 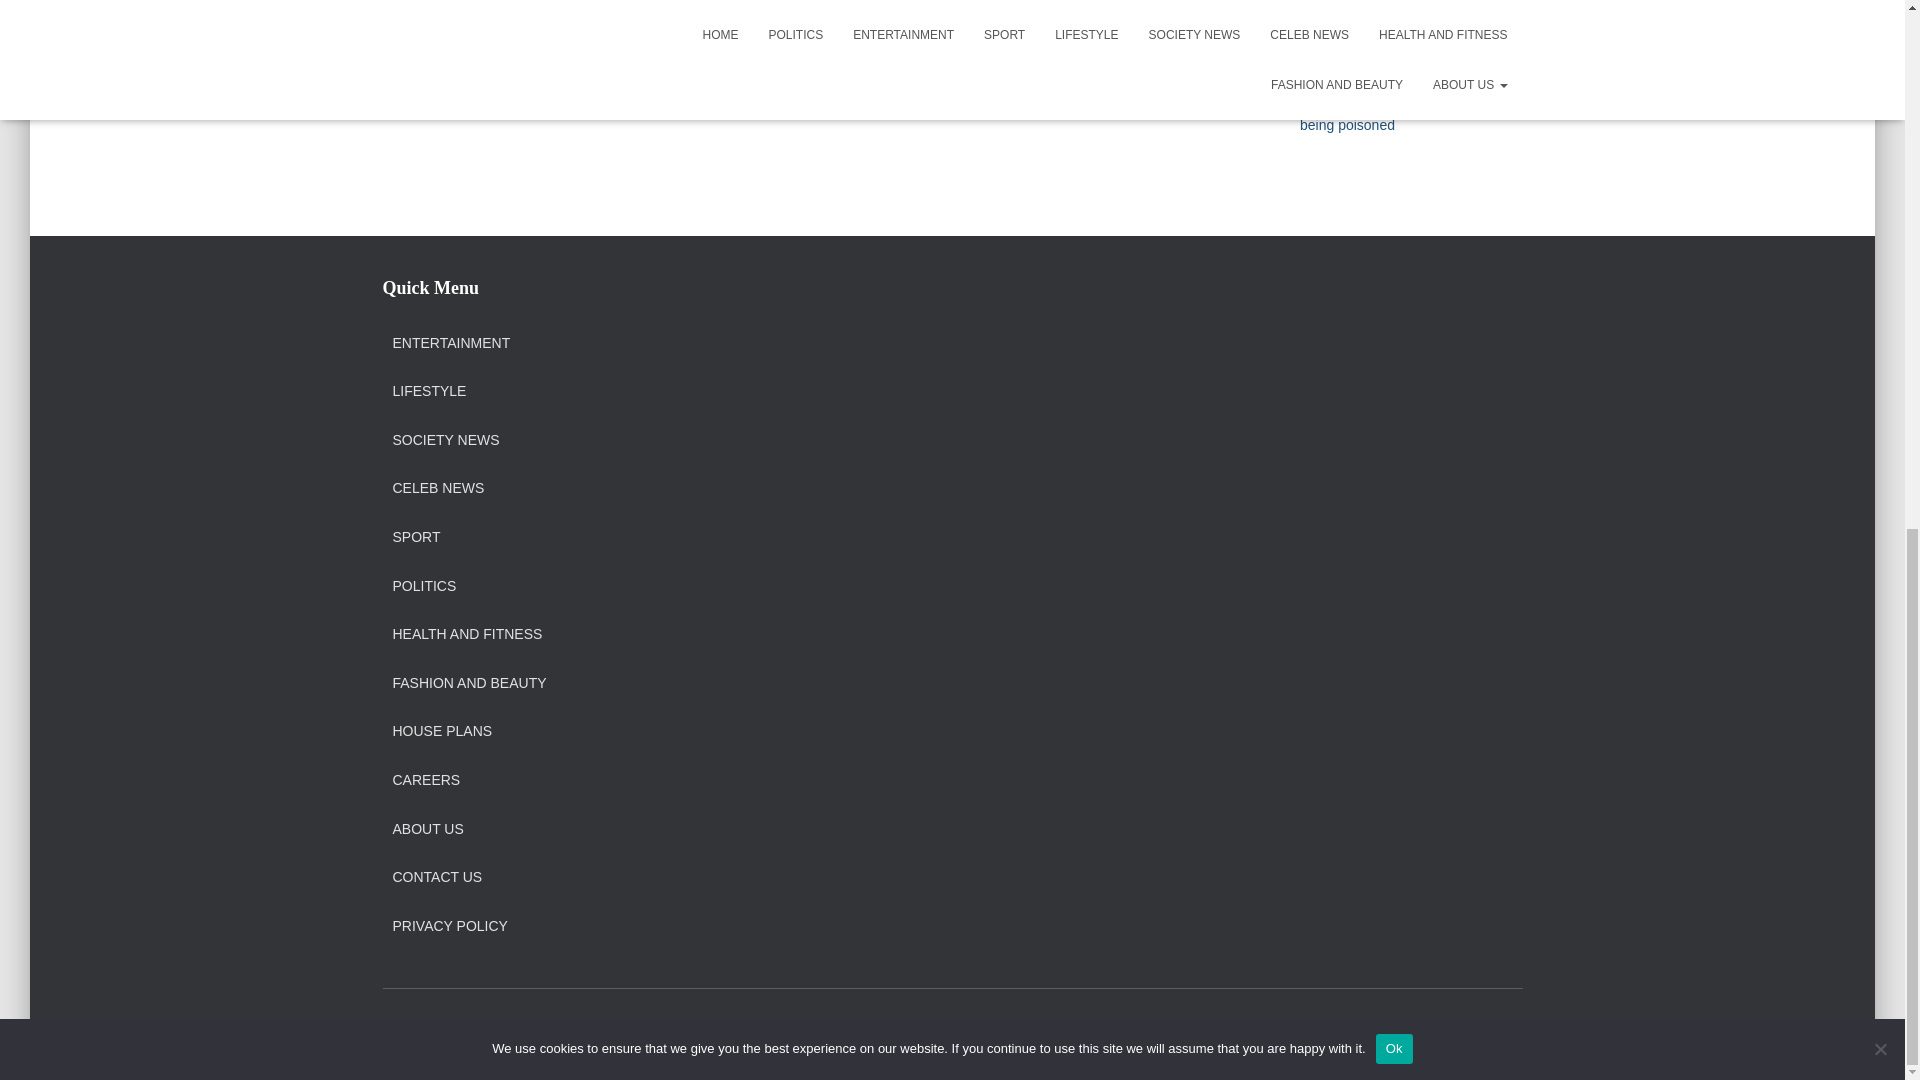 What do you see at coordinates (426, 830) in the screenshot?
I see `ABOUT US` at bounding box center [426, 830].